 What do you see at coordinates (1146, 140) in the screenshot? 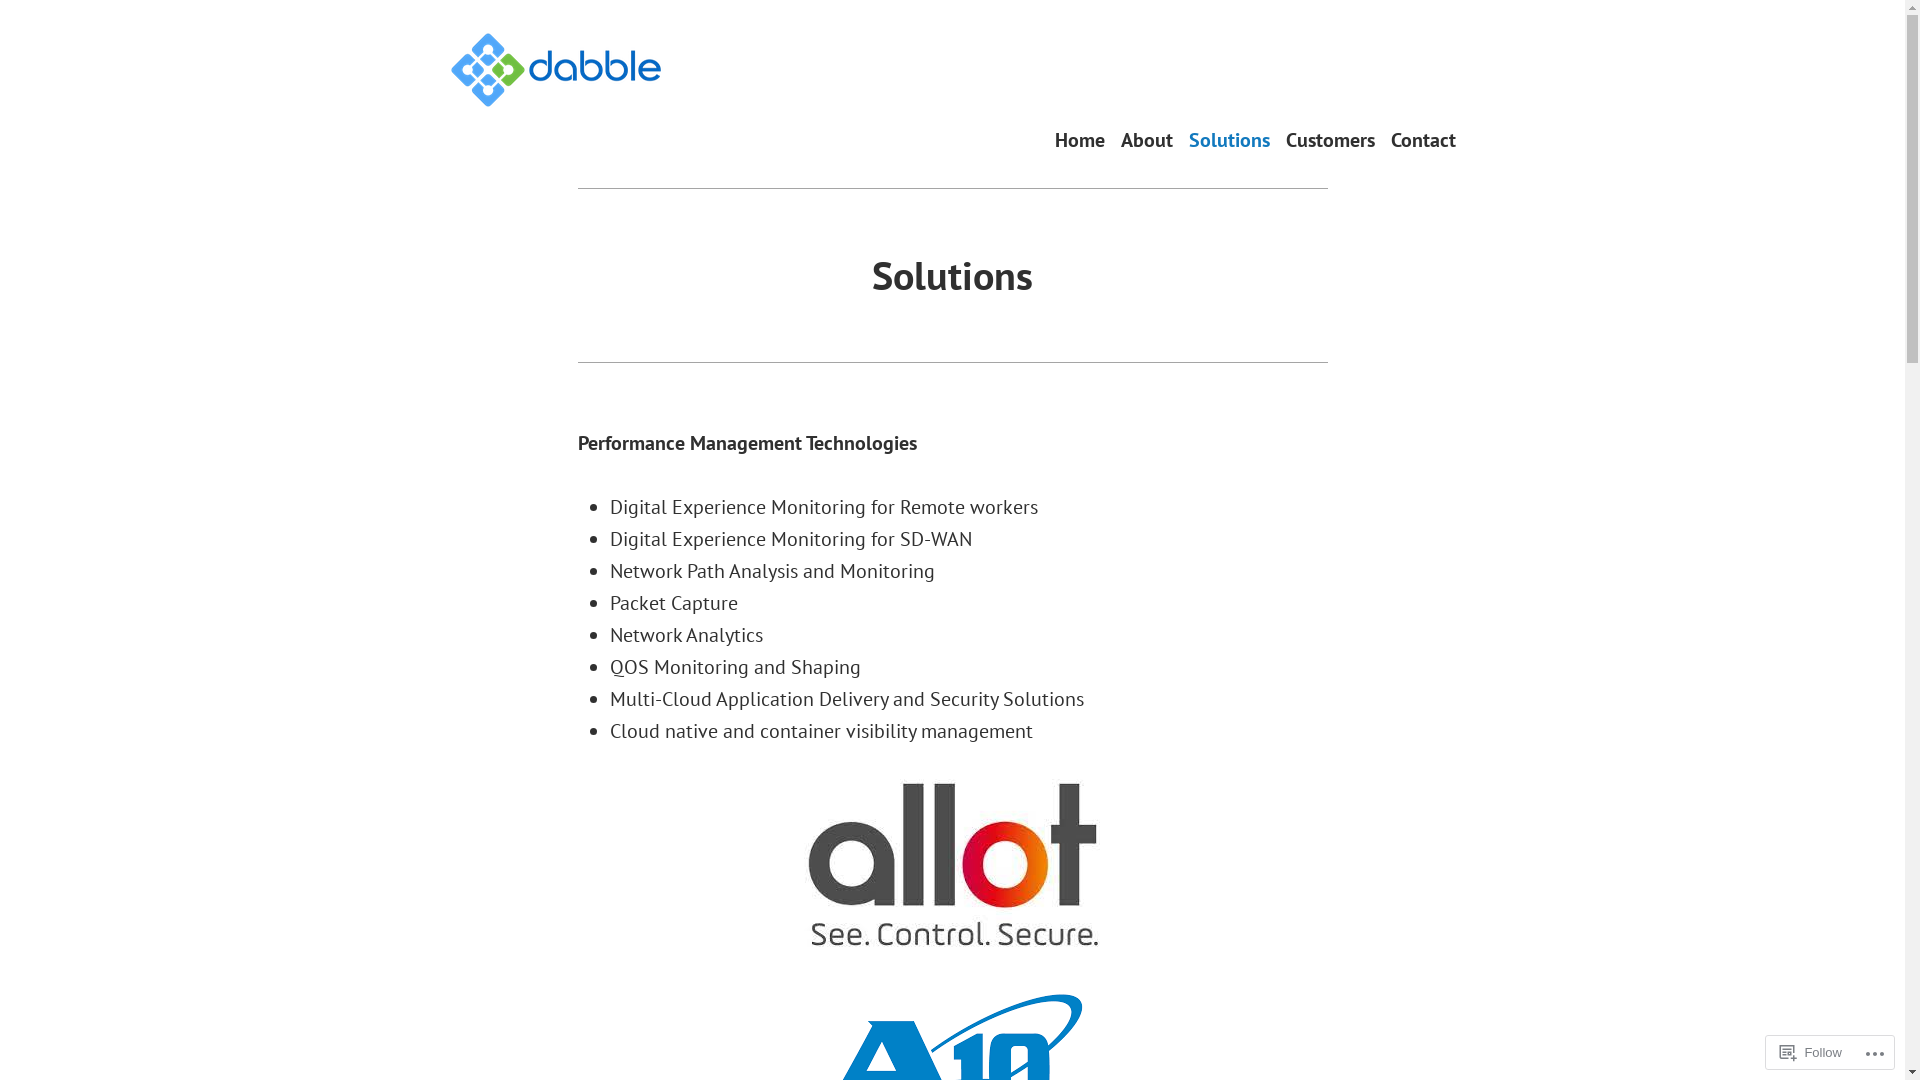
I see `About` at bounding box center [1146, 140].